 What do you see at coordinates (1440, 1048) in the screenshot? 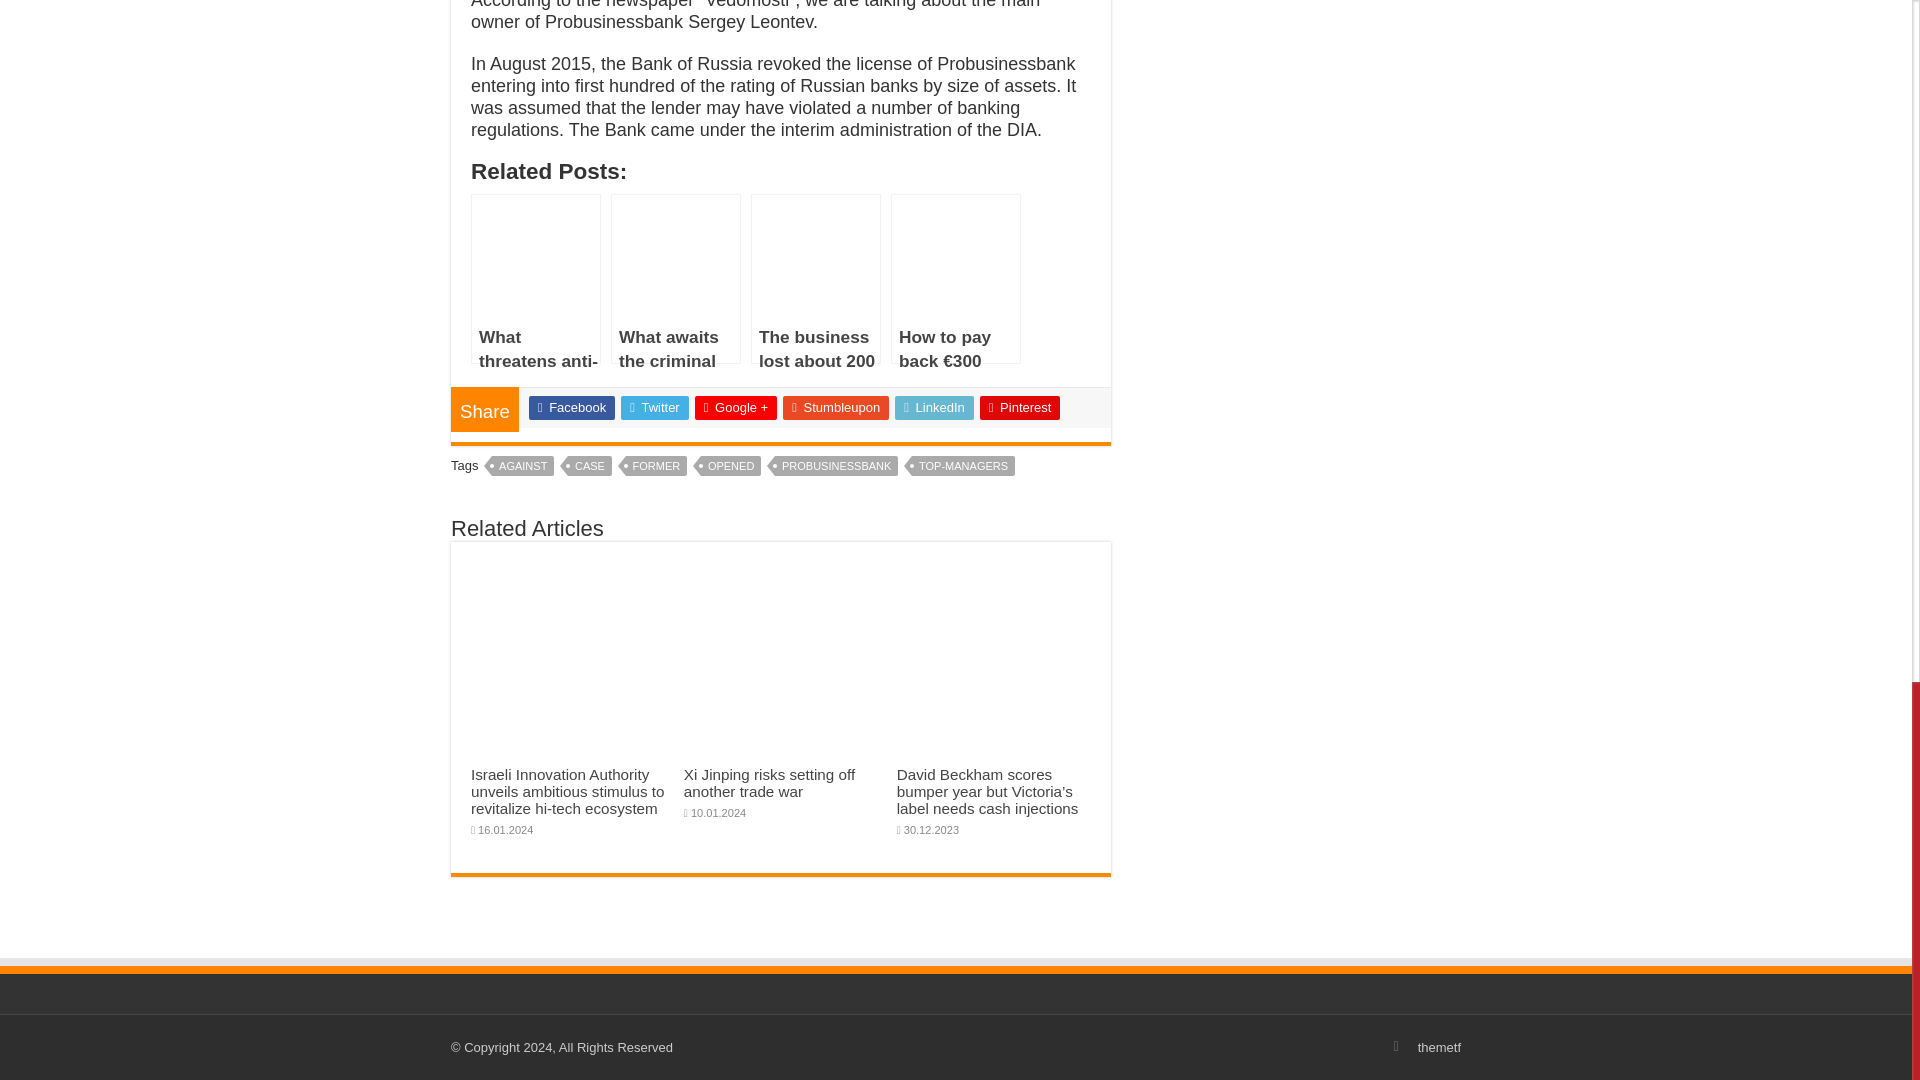
I see `Download Free WordPress Responsive Themes` at bounding box center [1440, 1048].